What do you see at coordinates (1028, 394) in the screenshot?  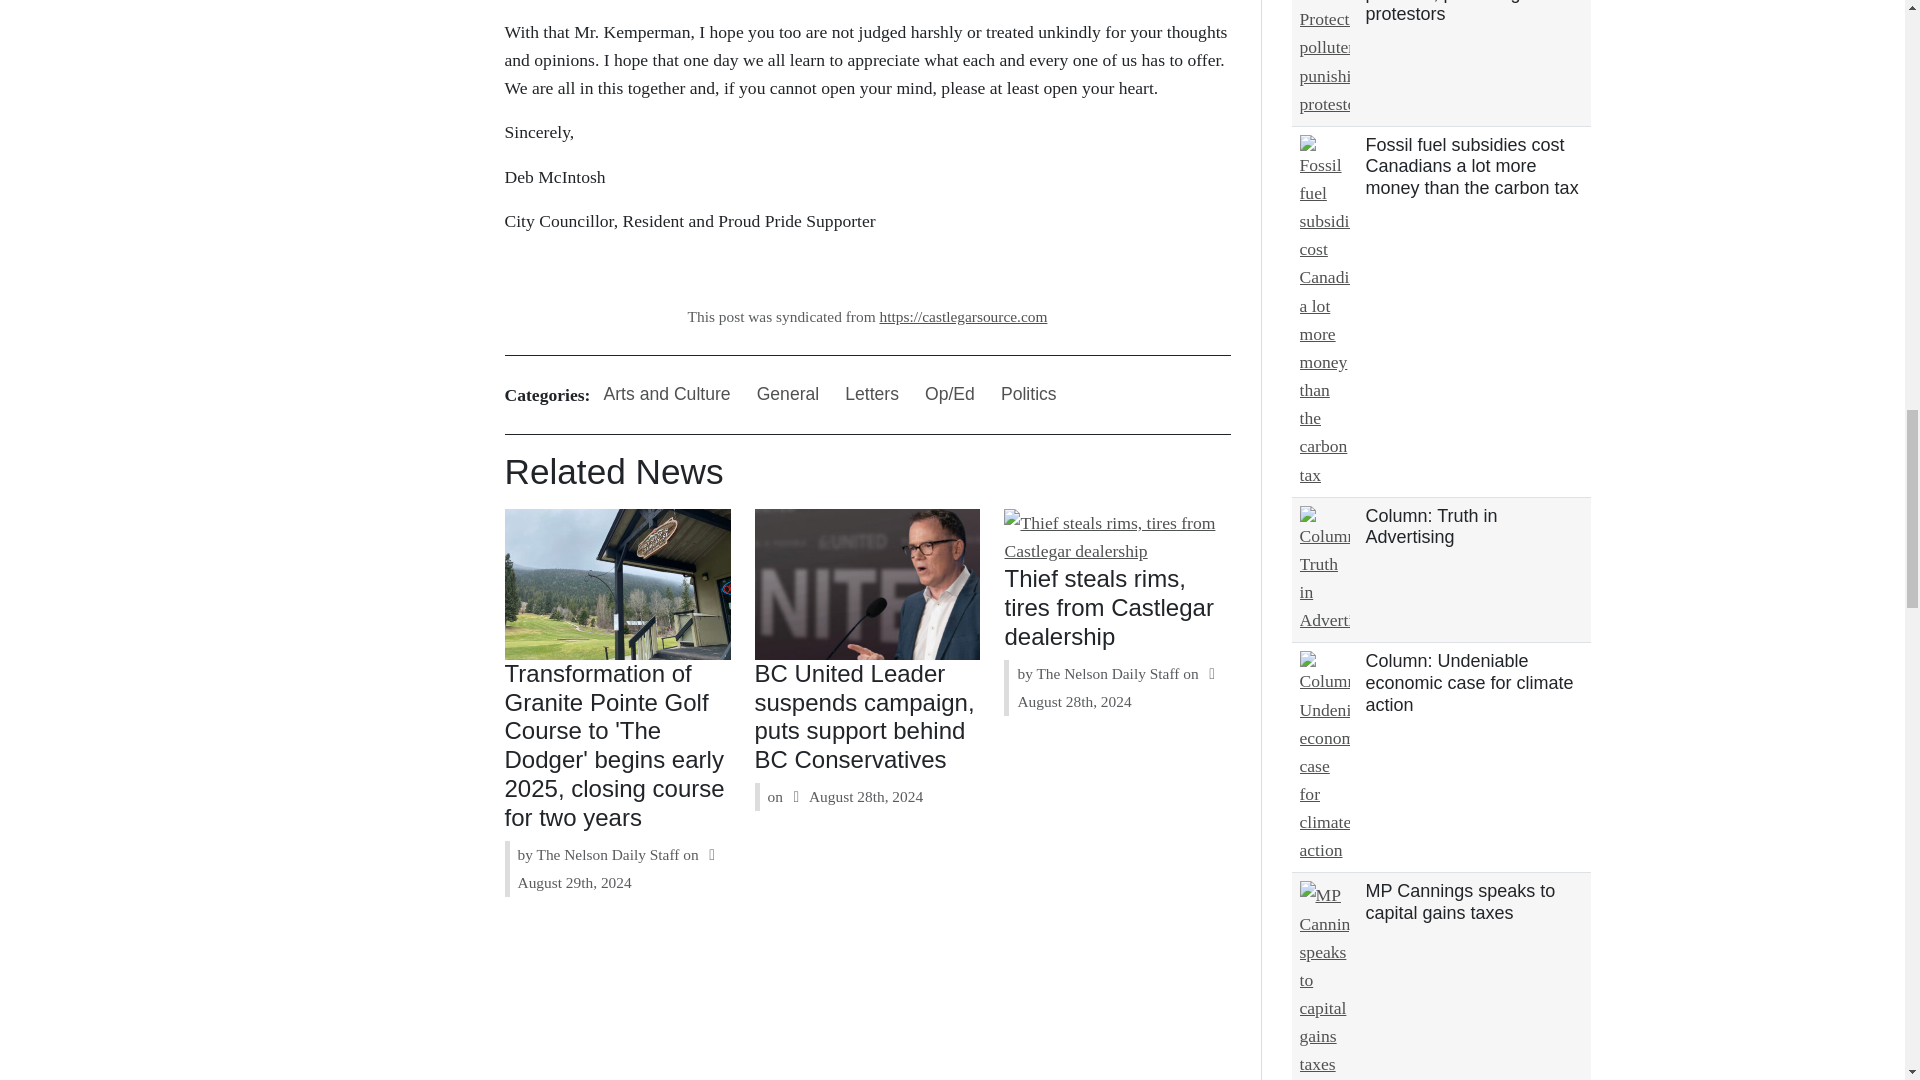 I see `Politics` at bounding box center [1028, 394].